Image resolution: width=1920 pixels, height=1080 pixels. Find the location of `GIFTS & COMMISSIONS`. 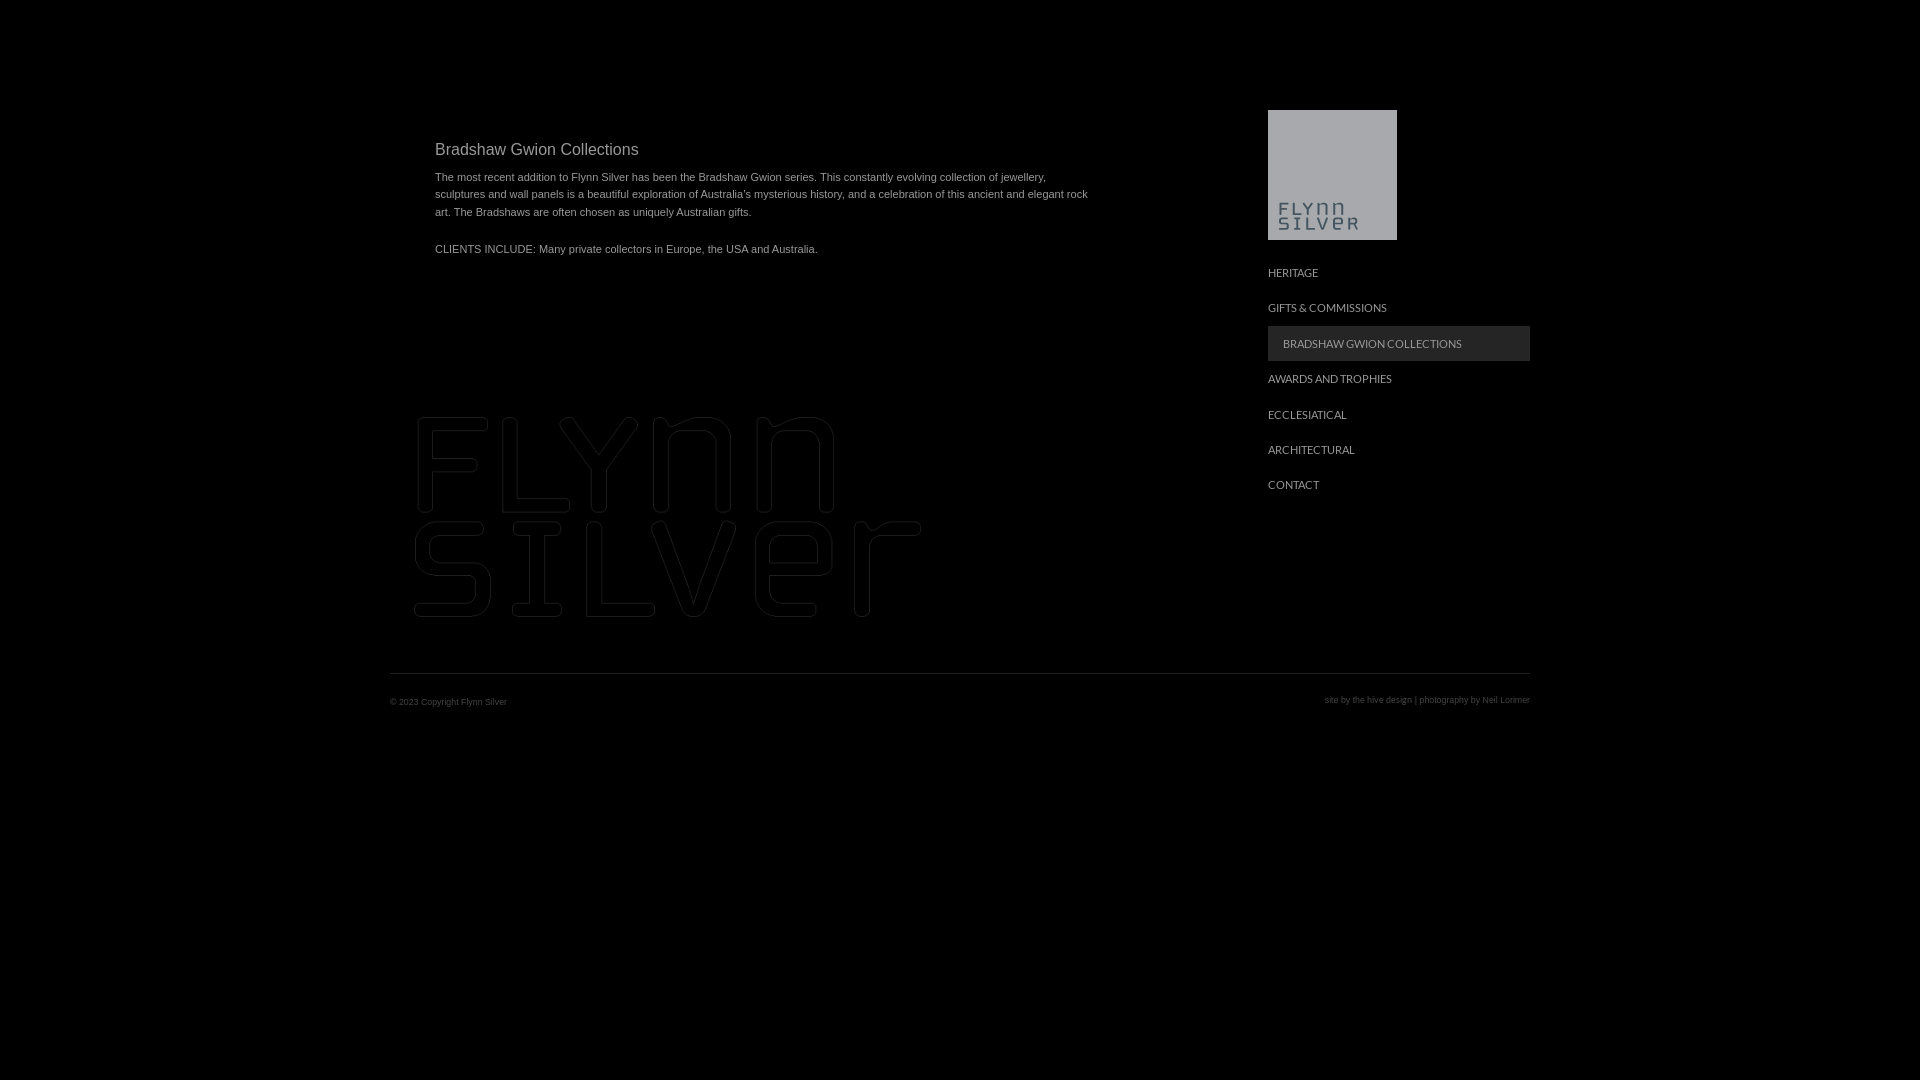

GIFTS & COMMISSIONS is located at coordinates (1400, 308).